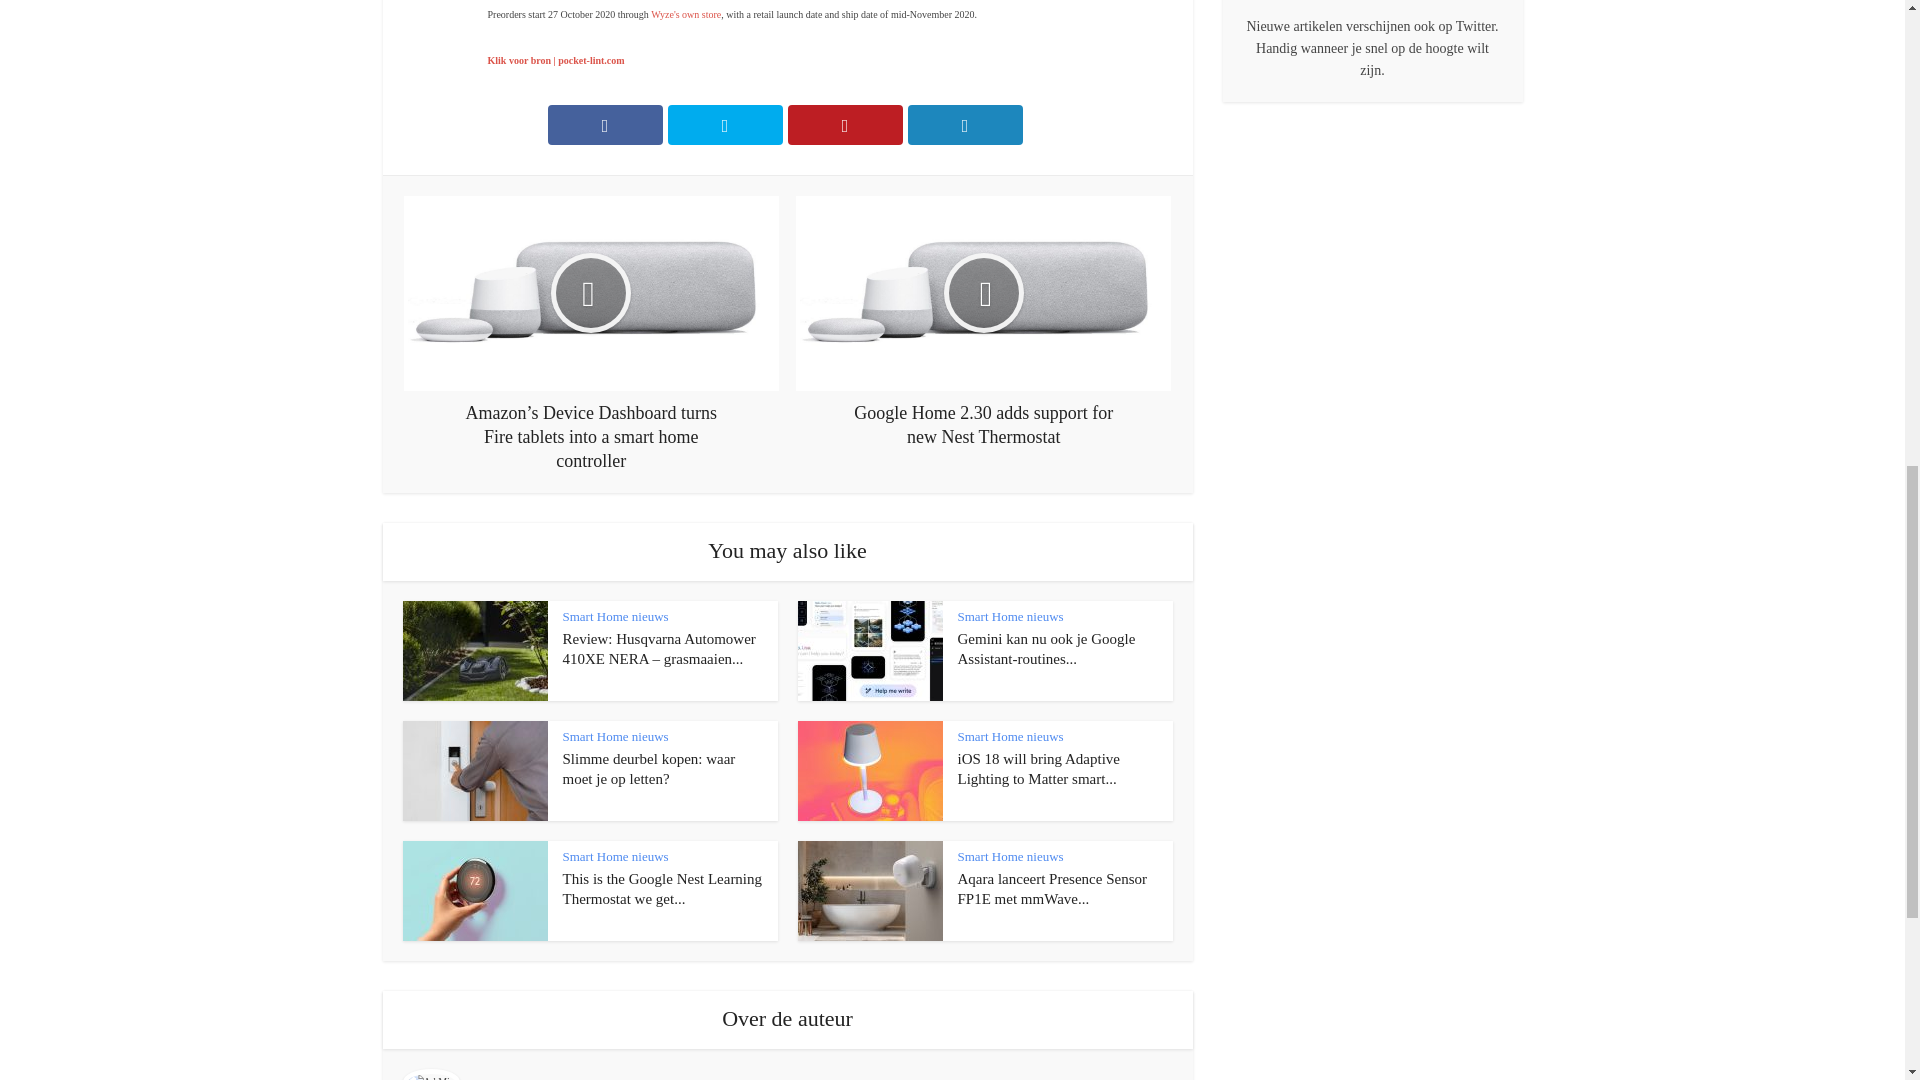 The width and height of the screenshot is (1920, 1080). Describe the element at coordinates (984, 322) in the screenshot. I see `Google Home 2.30 adds support for new Nest Thermostat` at that location.